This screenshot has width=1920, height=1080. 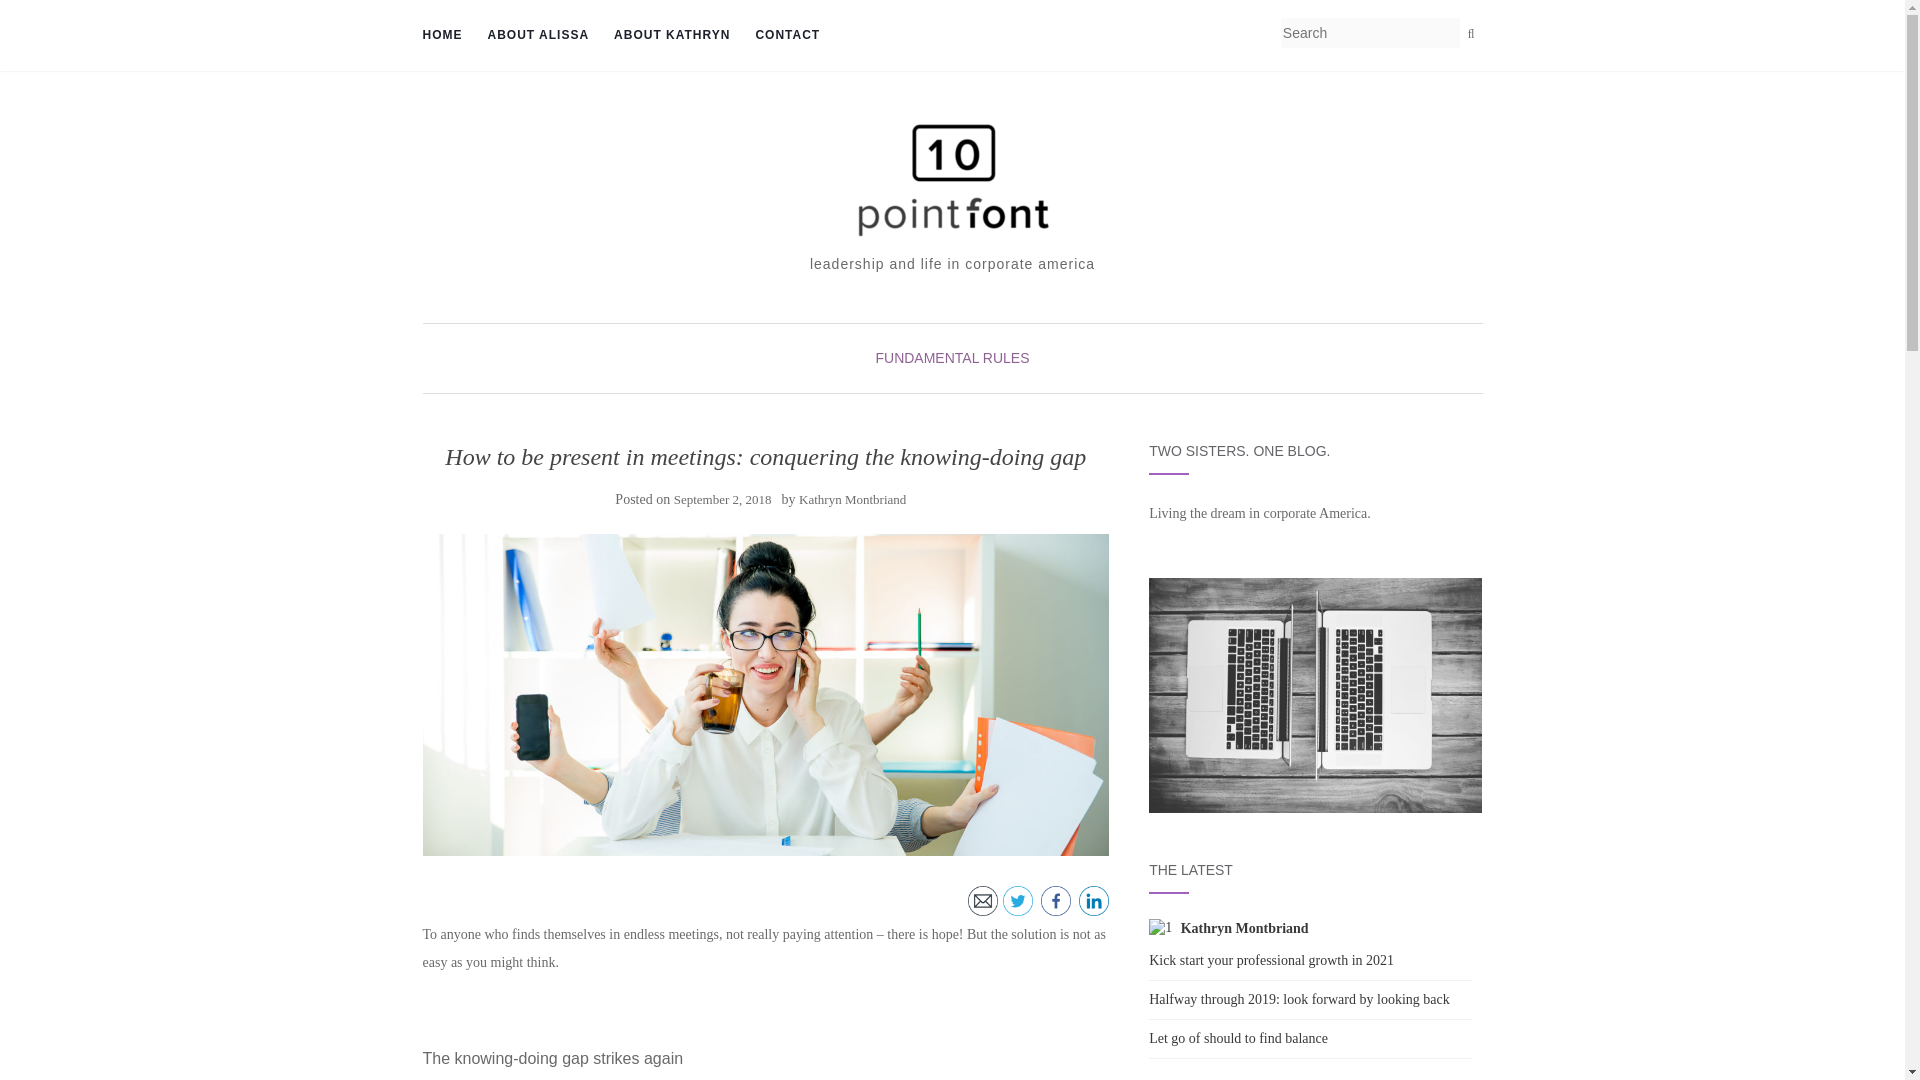 What do you see at coordinates (1056, 900) in the screenshot?
I see `Facebook` at bounding box center [1056, 900].